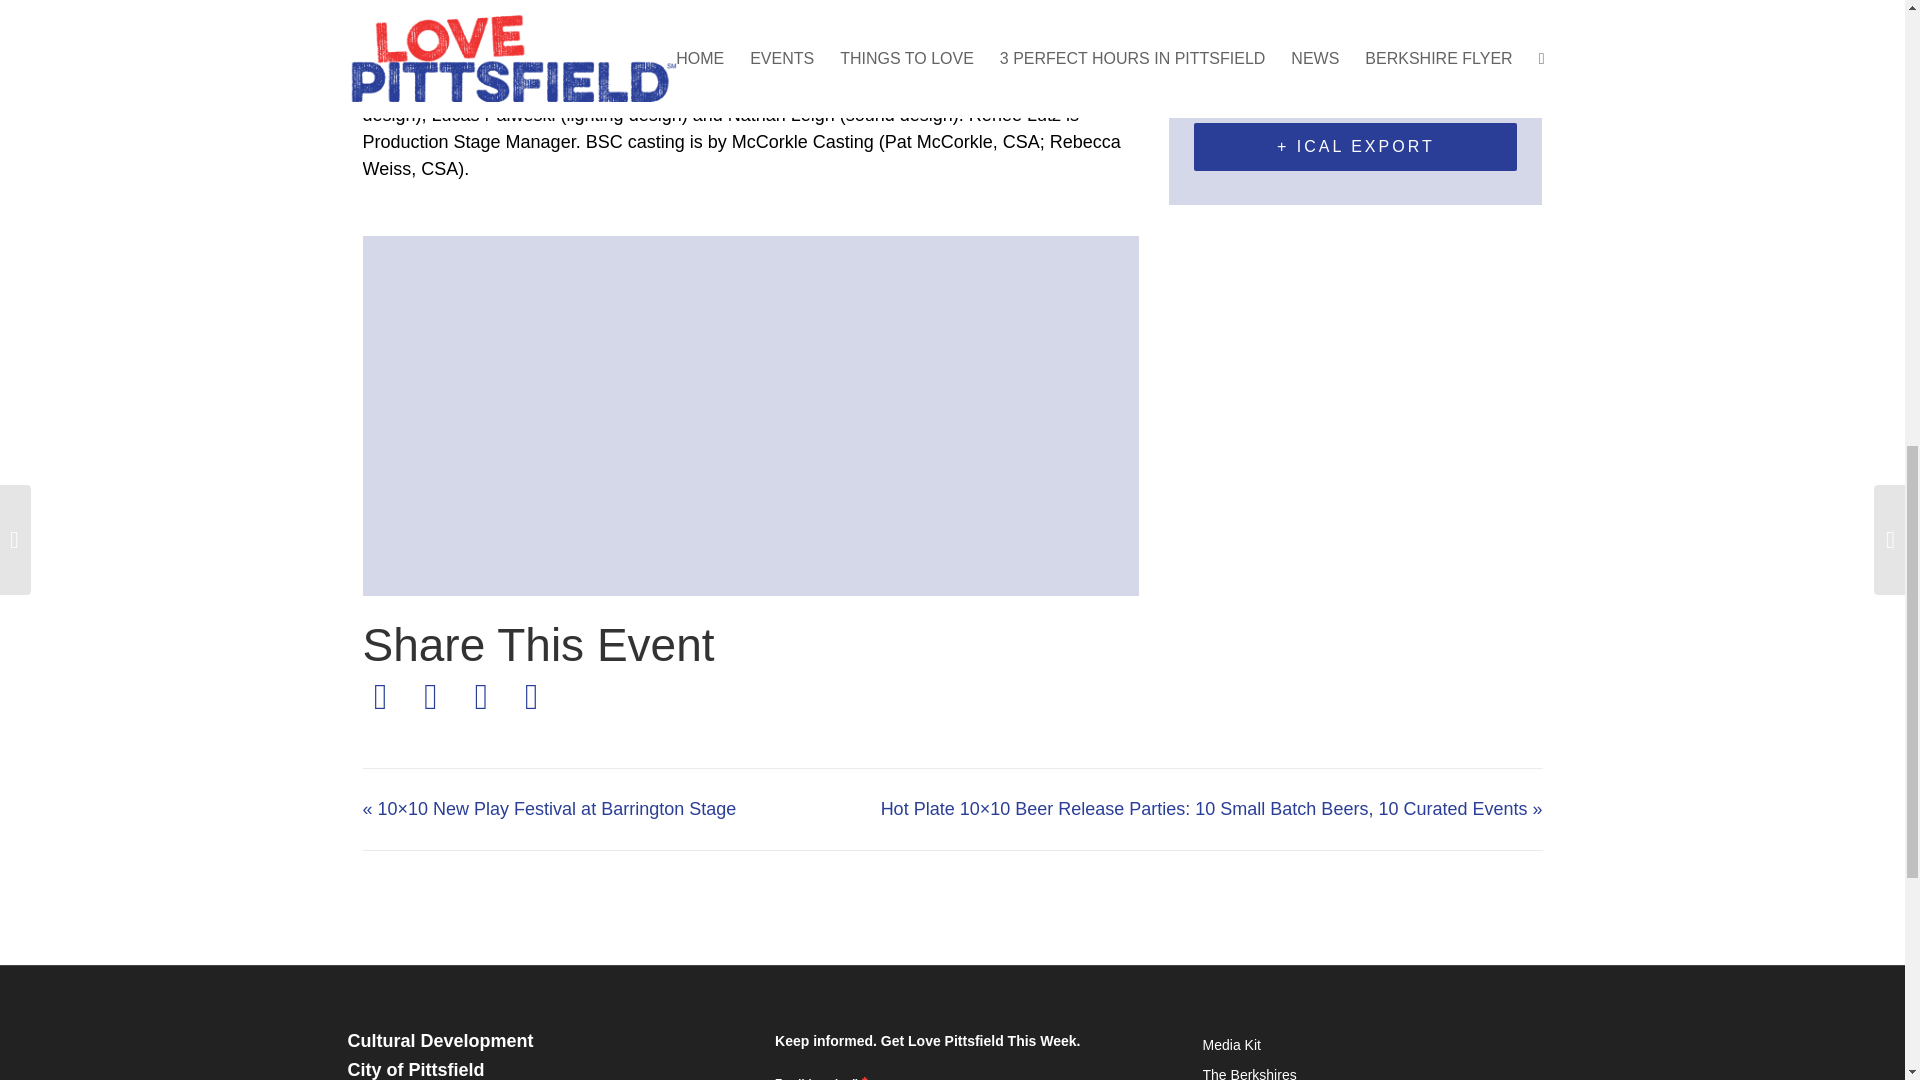  I want to click on Twitter, so click(430, 696).